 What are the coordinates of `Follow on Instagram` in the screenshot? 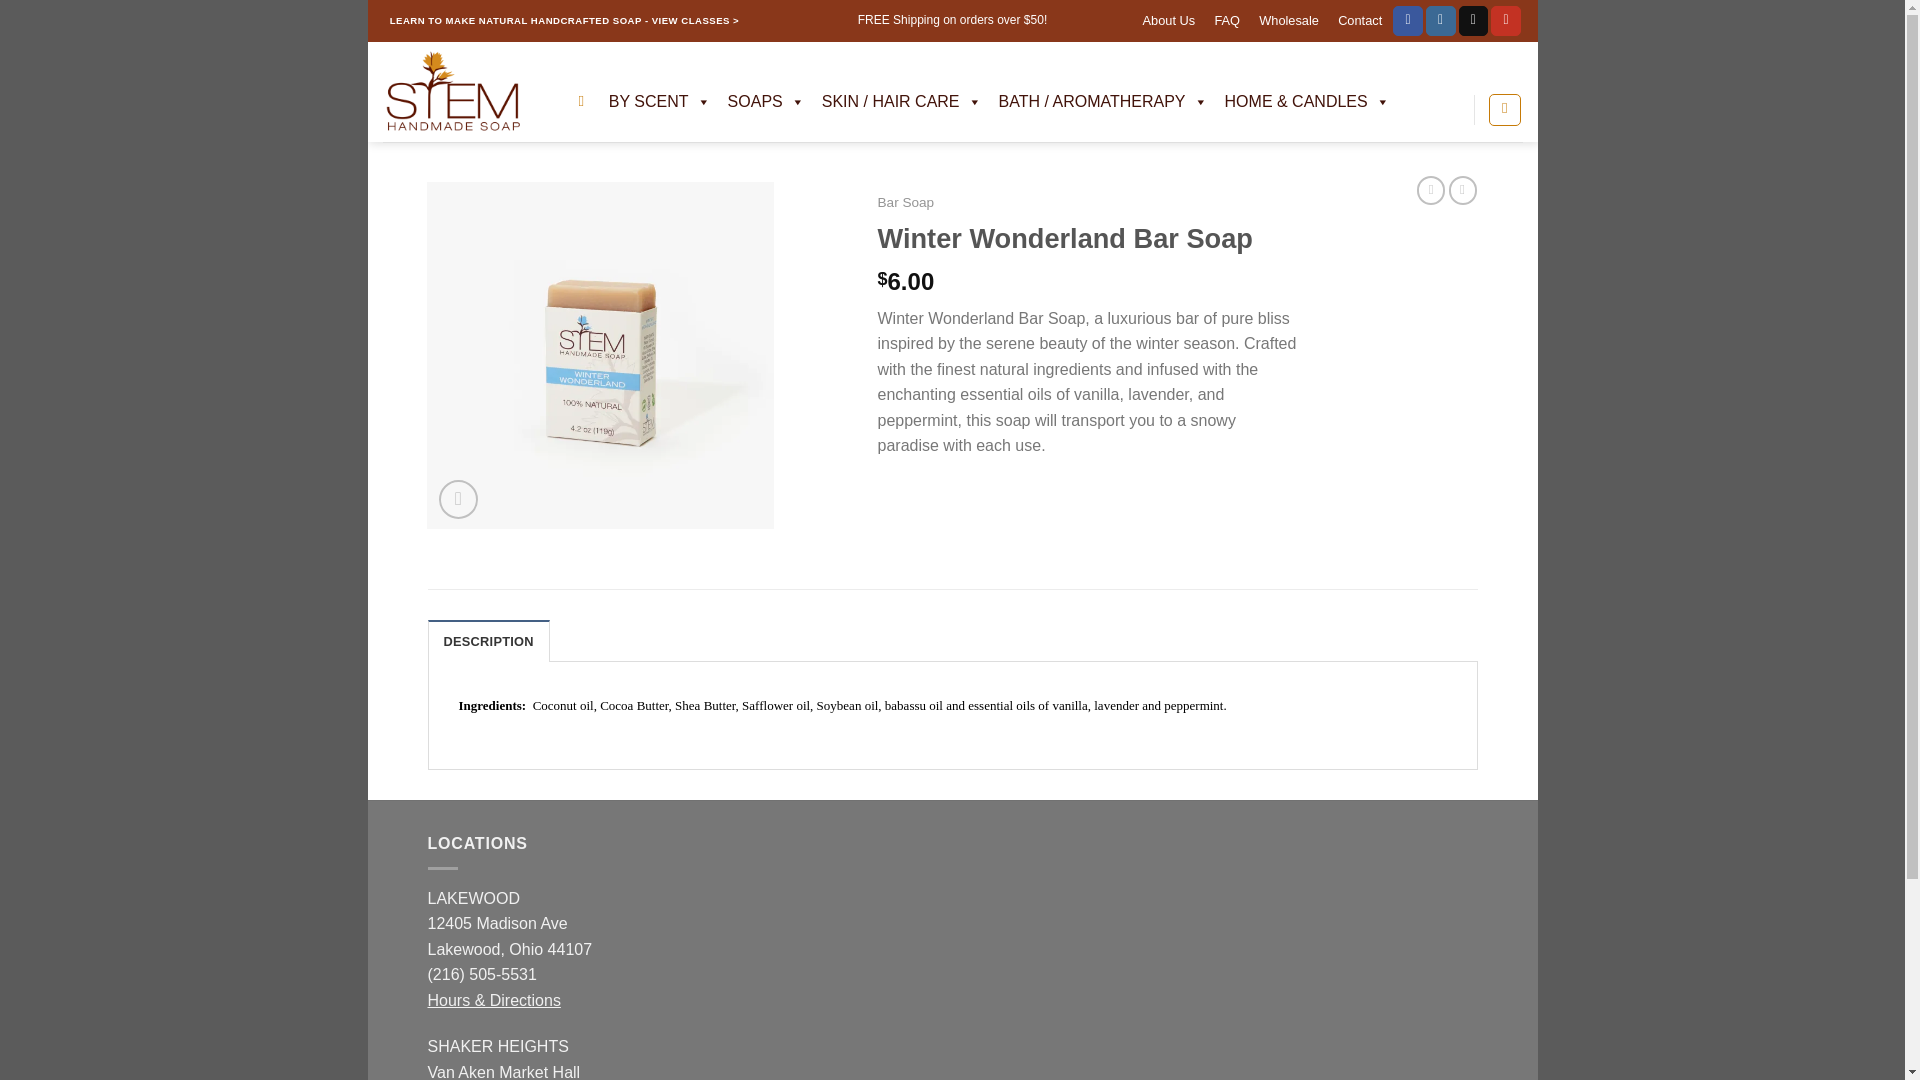 It's located at (1440, 20).